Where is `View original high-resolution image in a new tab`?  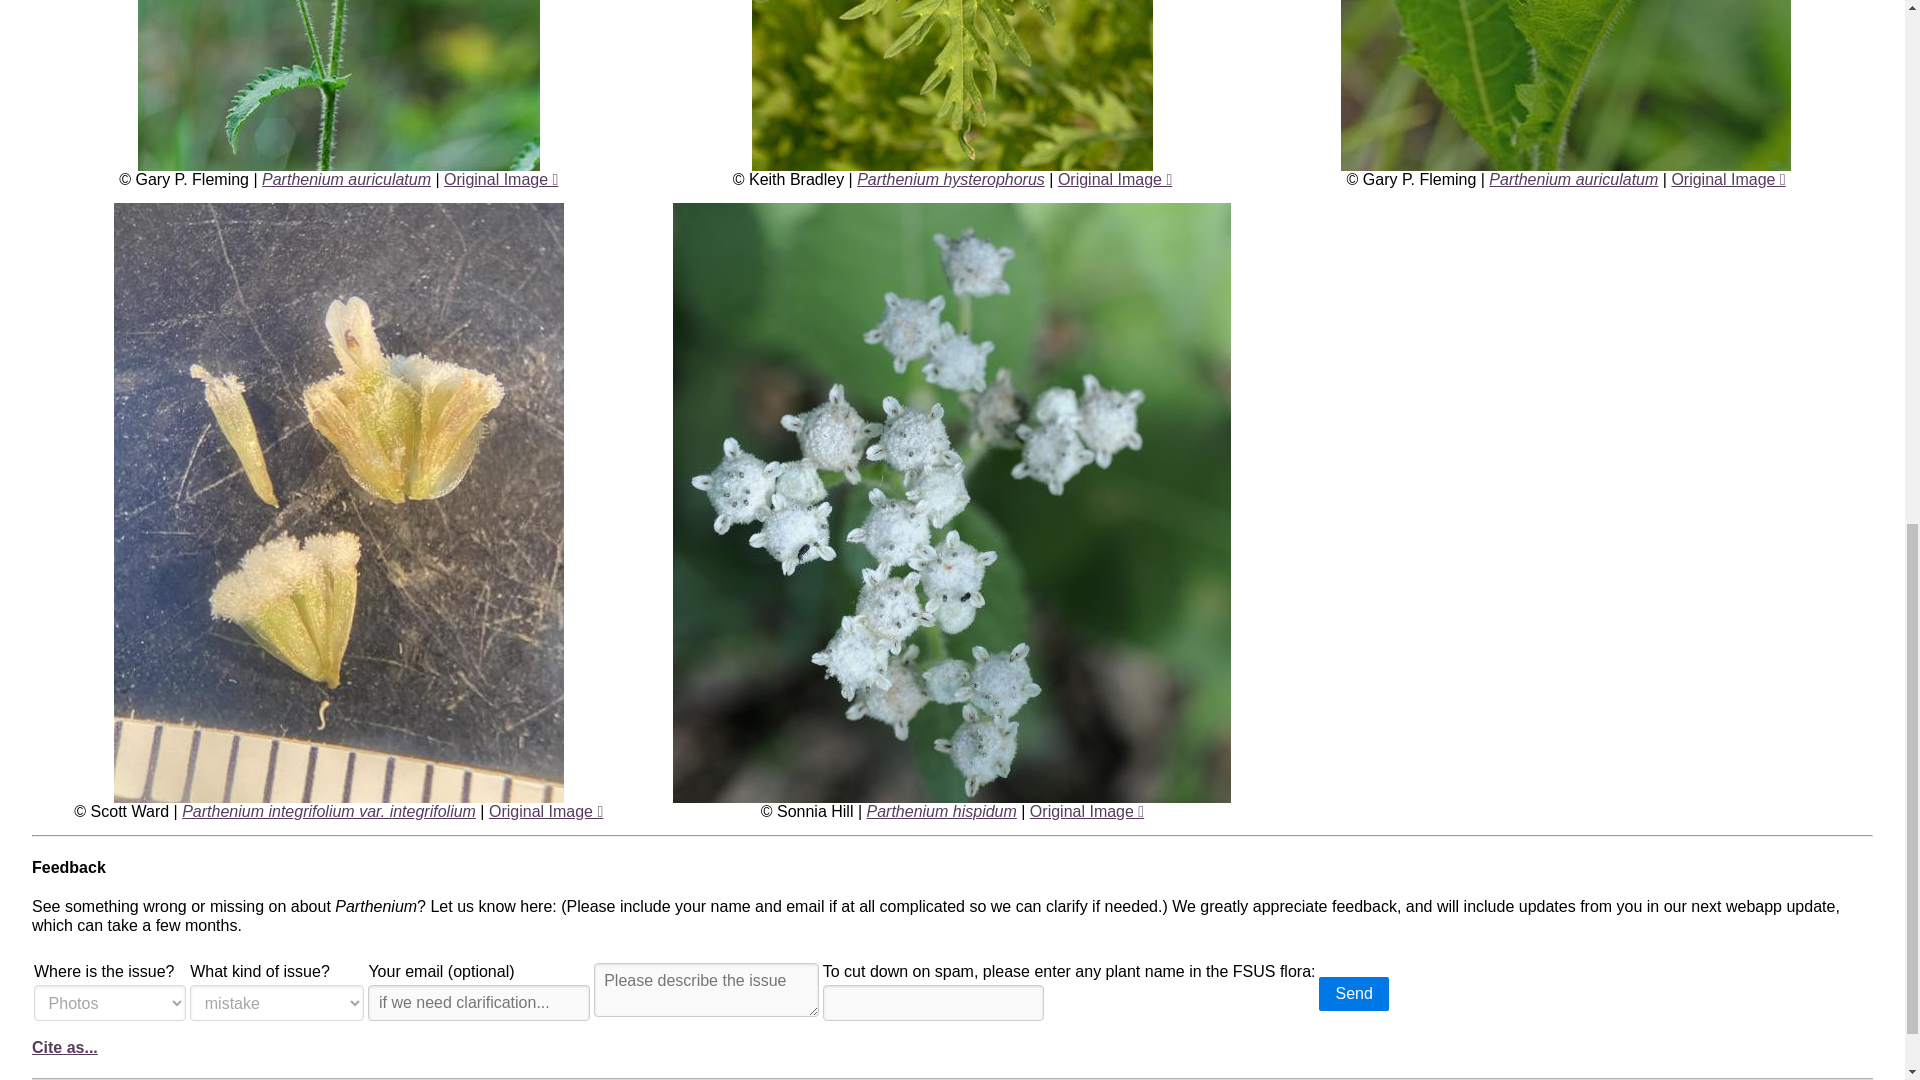 View original high-resolution image in a new tab is located at coordinates (1114, 178).